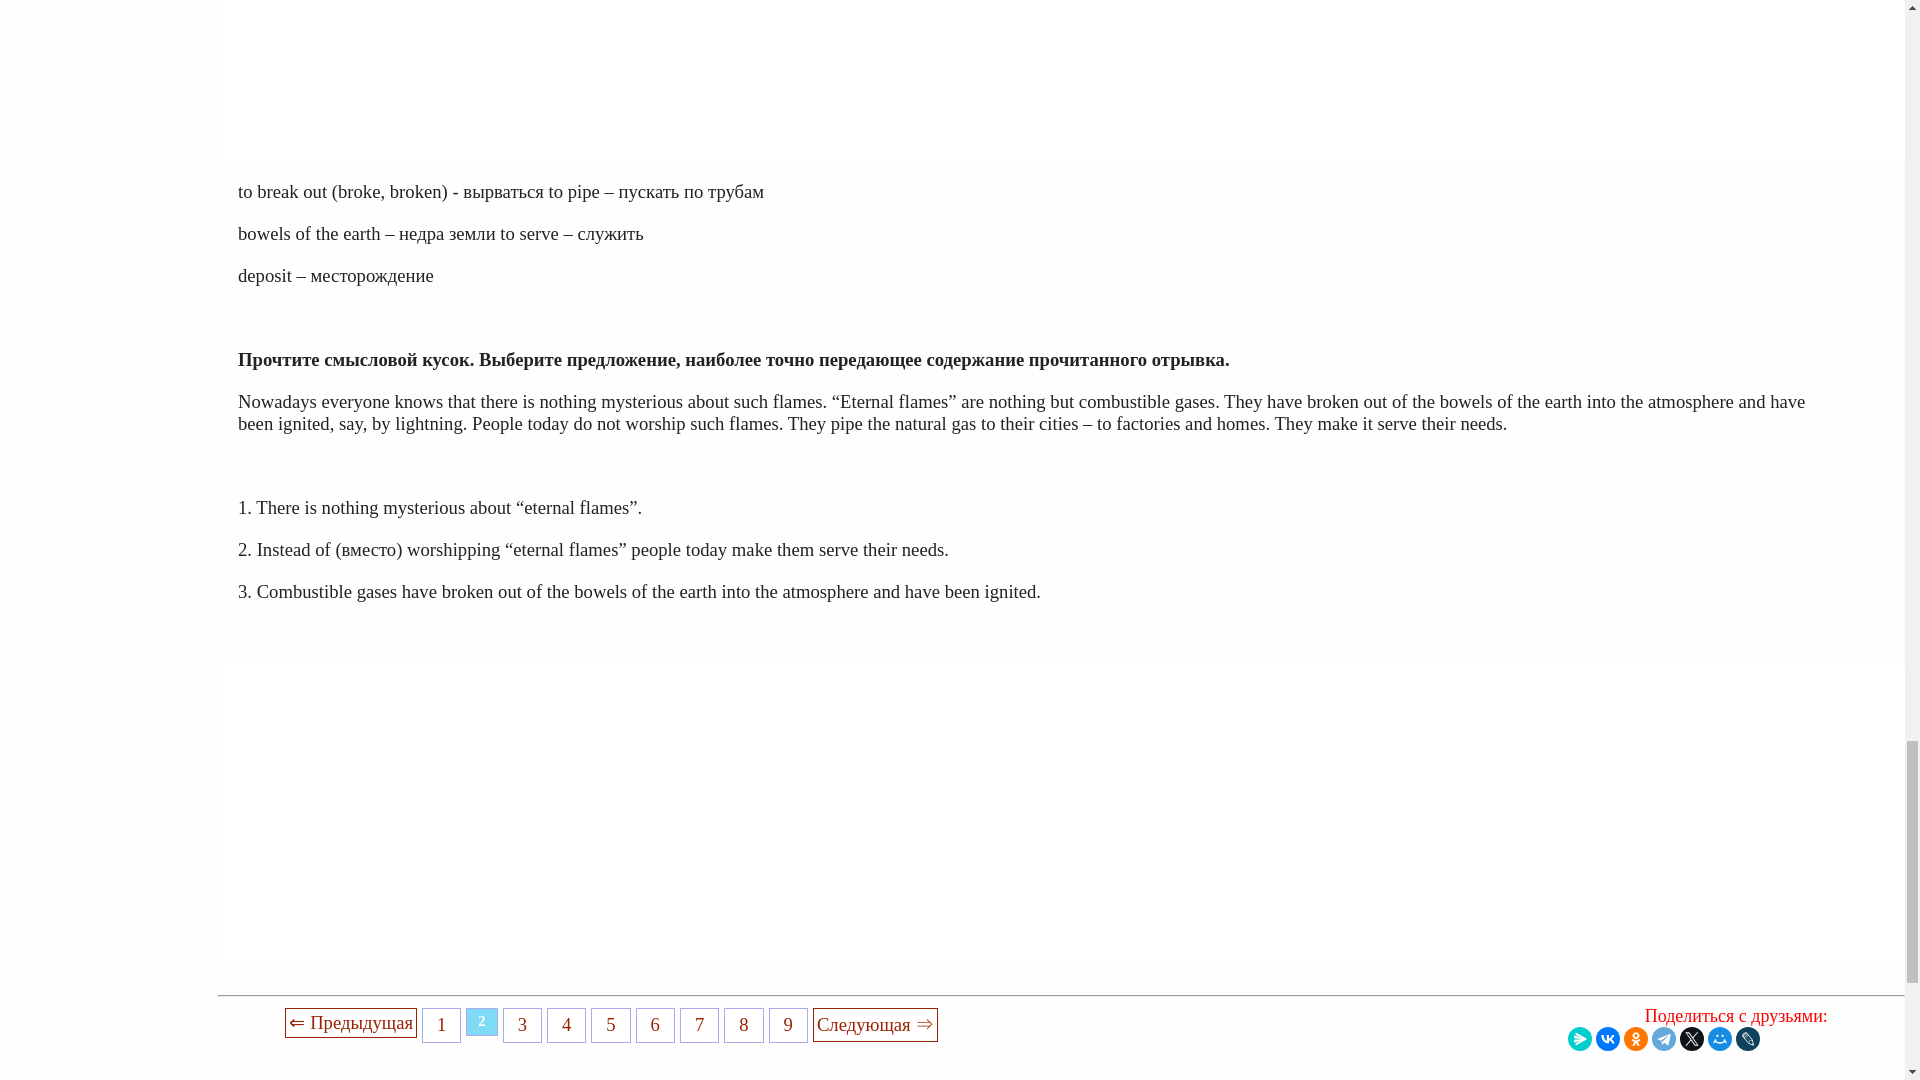 The image size is (1920, 1080). Describe the element at coordinates (1664, 1038) in the screenshot. I see `Telegram` at that location.